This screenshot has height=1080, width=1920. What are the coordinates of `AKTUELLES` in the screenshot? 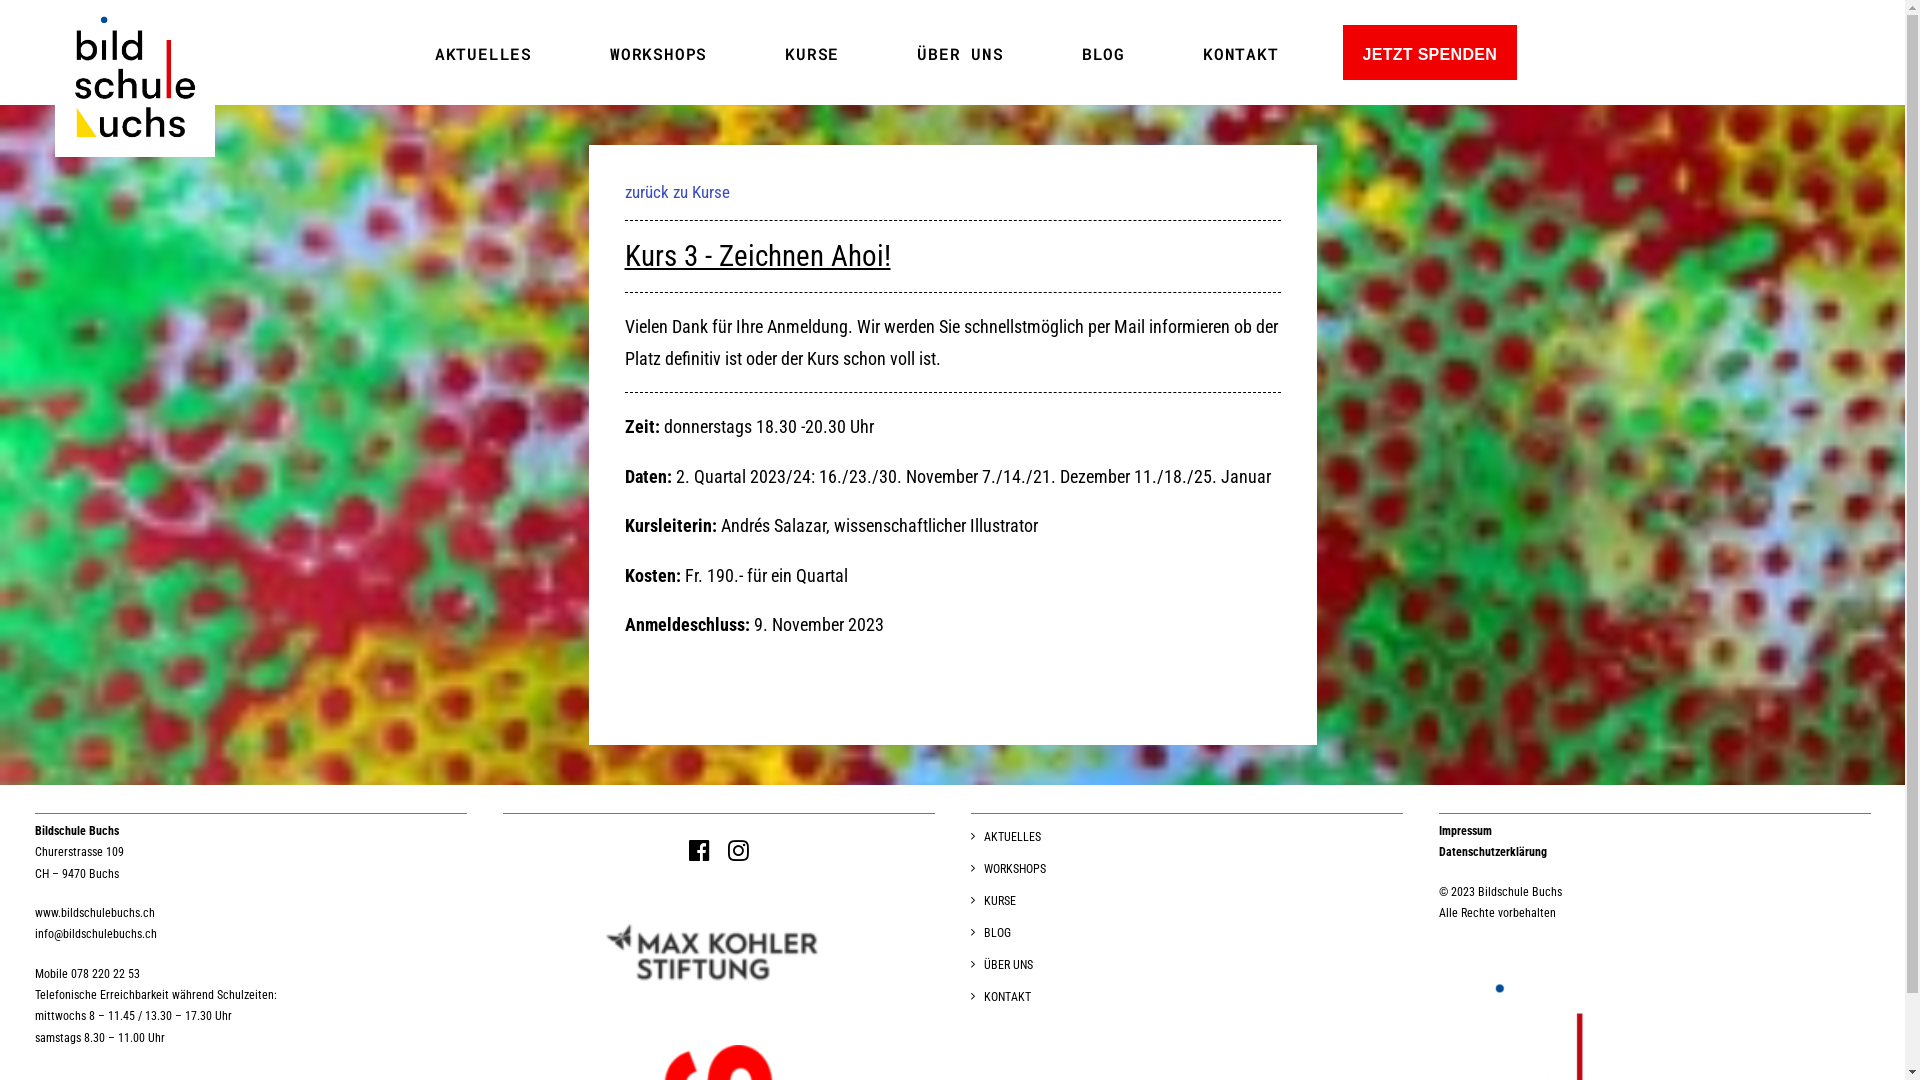 It's located at (1005, 840).